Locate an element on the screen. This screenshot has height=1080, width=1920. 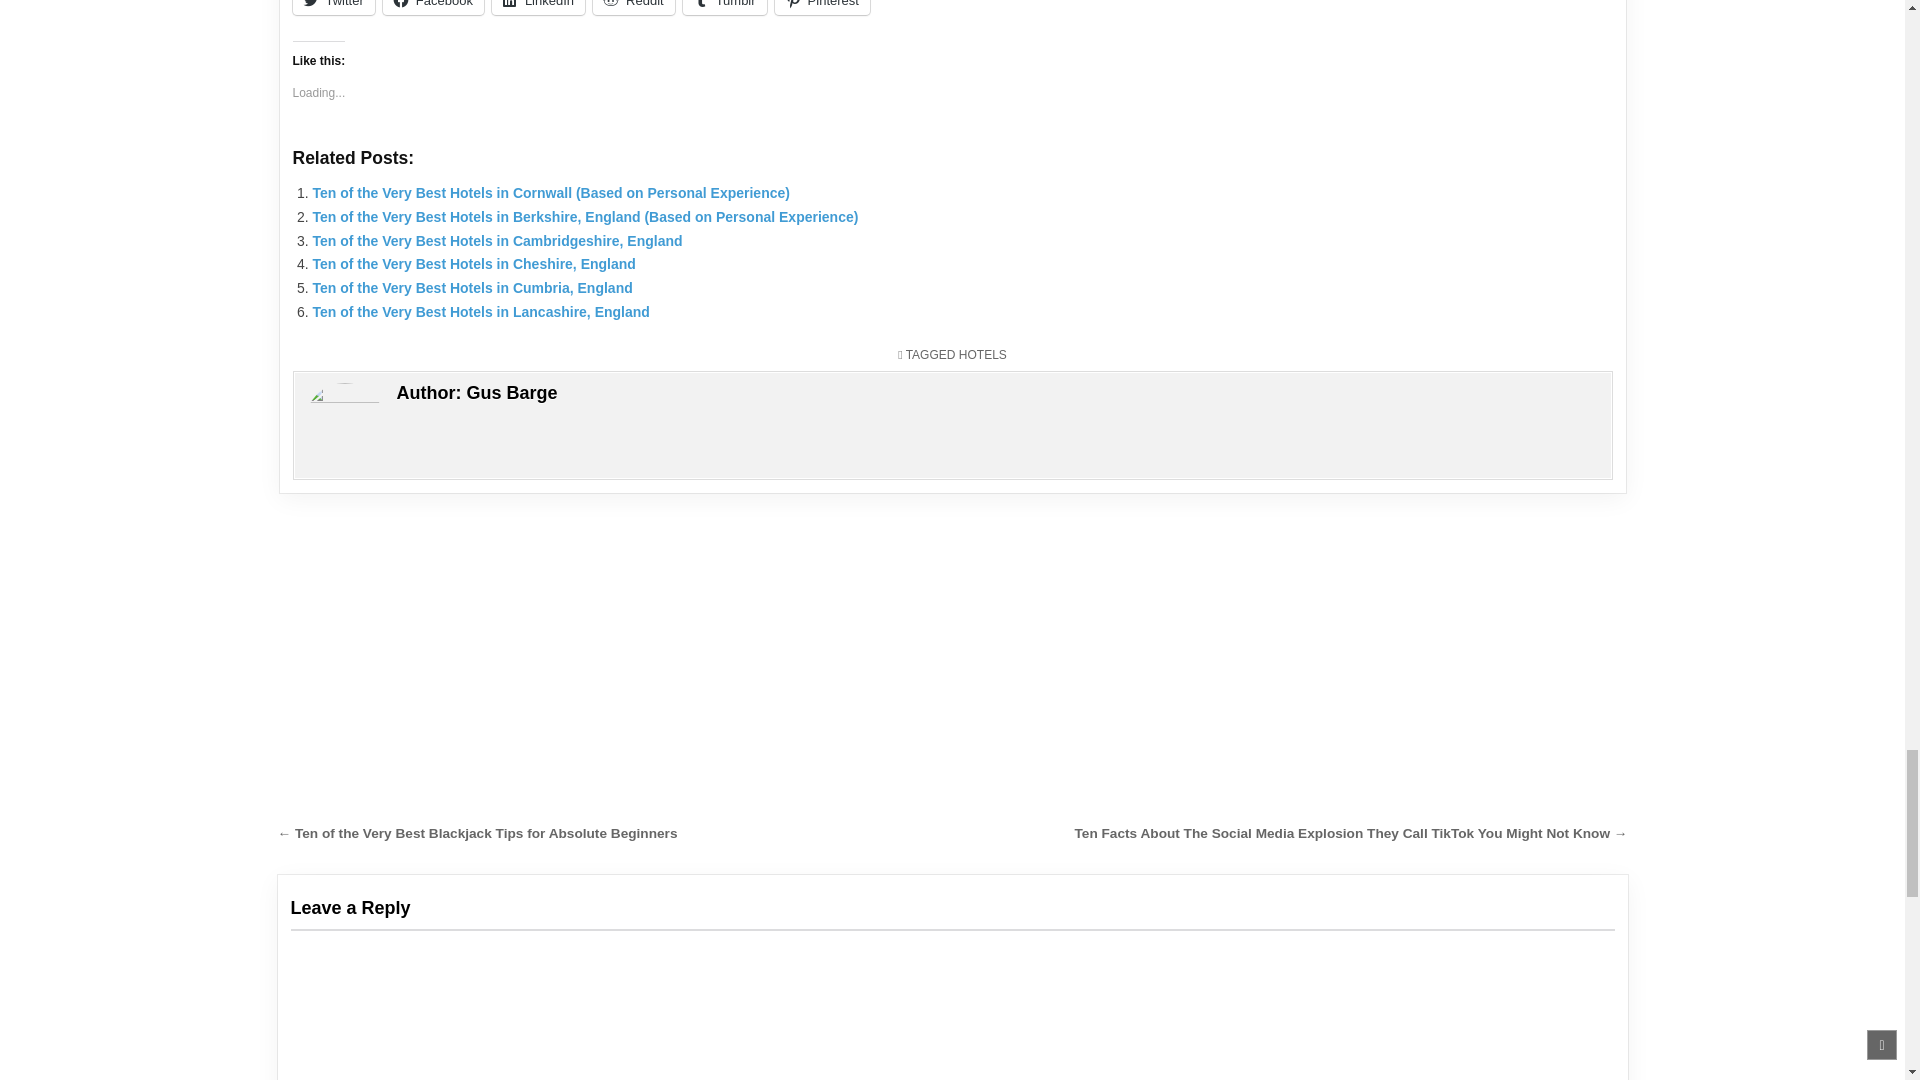
Click to share on Pinterest is located at coordinates (822, 8).